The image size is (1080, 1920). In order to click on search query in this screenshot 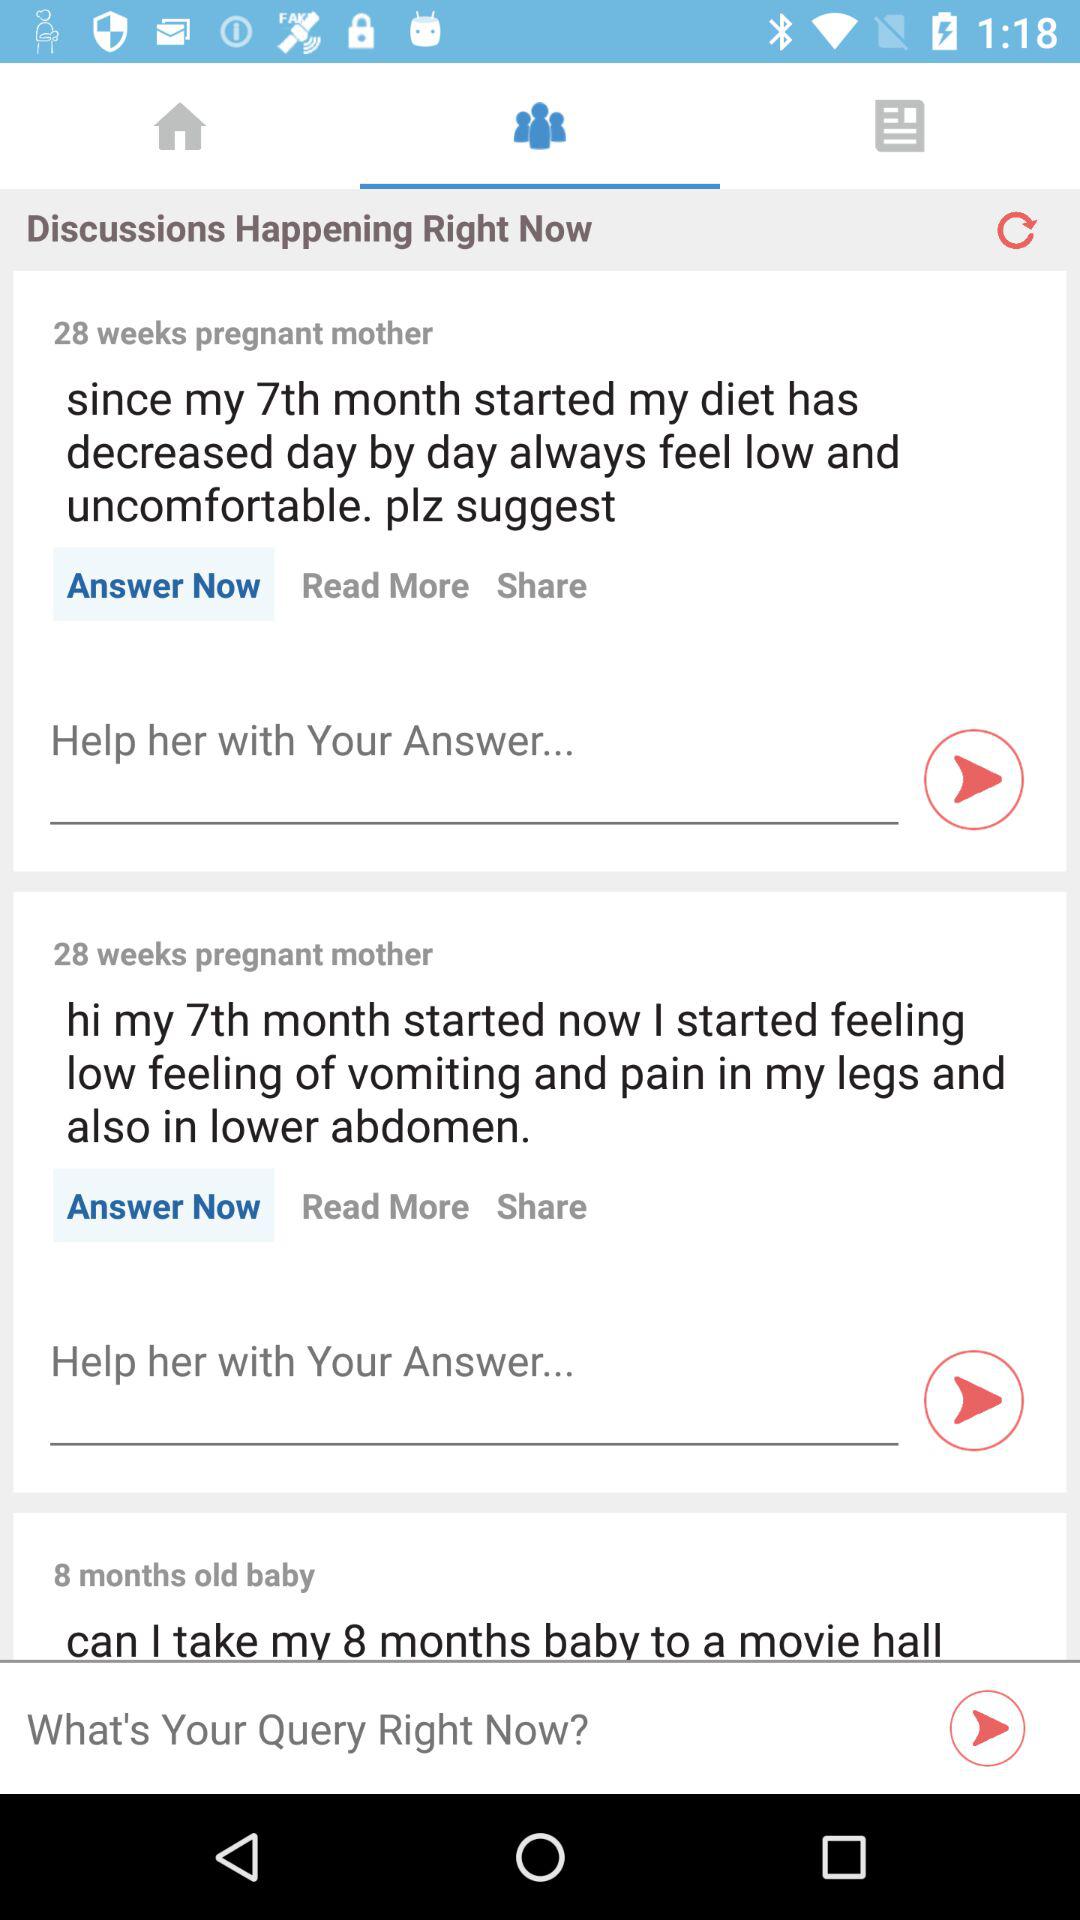, I will do `click(988, 1728)`.